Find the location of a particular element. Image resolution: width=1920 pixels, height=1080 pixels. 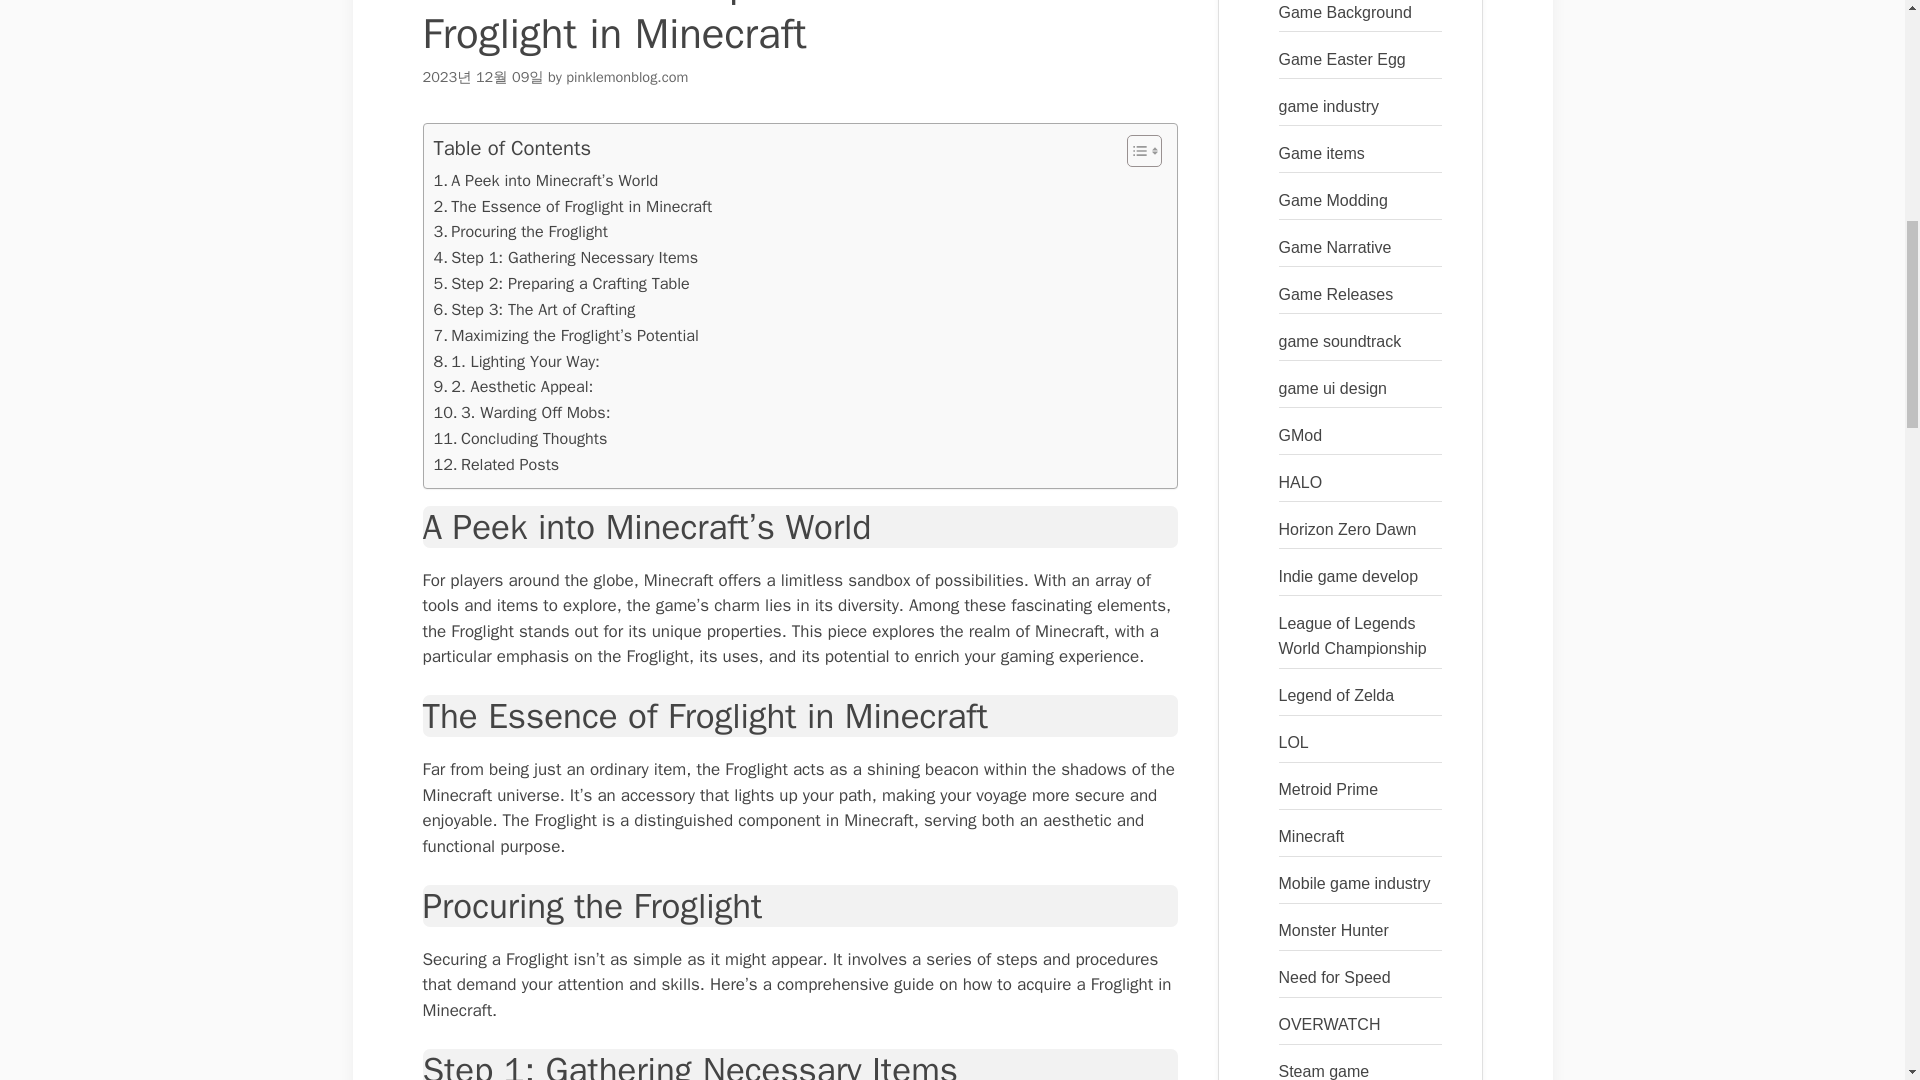

Step 1: Gathering Necessary Items is located at coordinates (566, 258).